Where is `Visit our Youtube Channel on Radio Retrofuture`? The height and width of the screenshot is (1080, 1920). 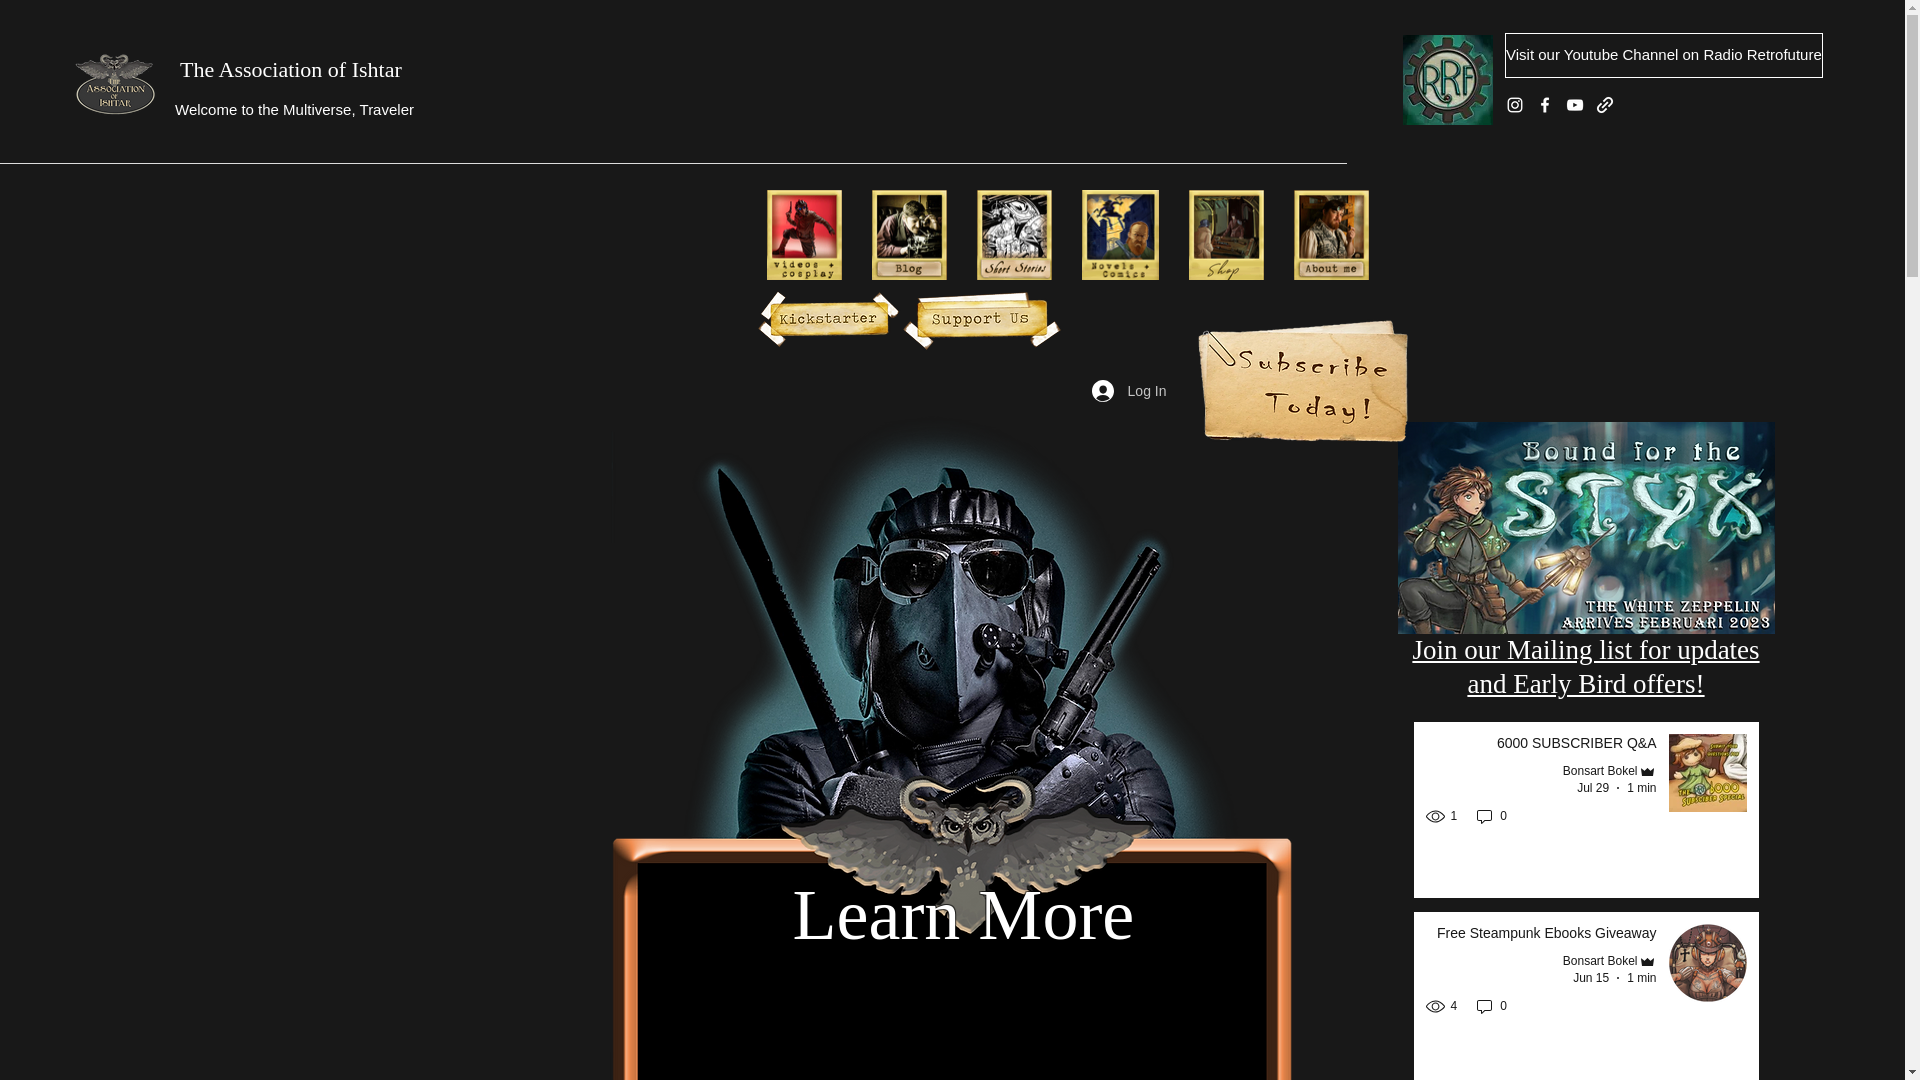
Visit our Youtube Channel on Radio Retrofuture is located at coordinates (1664, 55).